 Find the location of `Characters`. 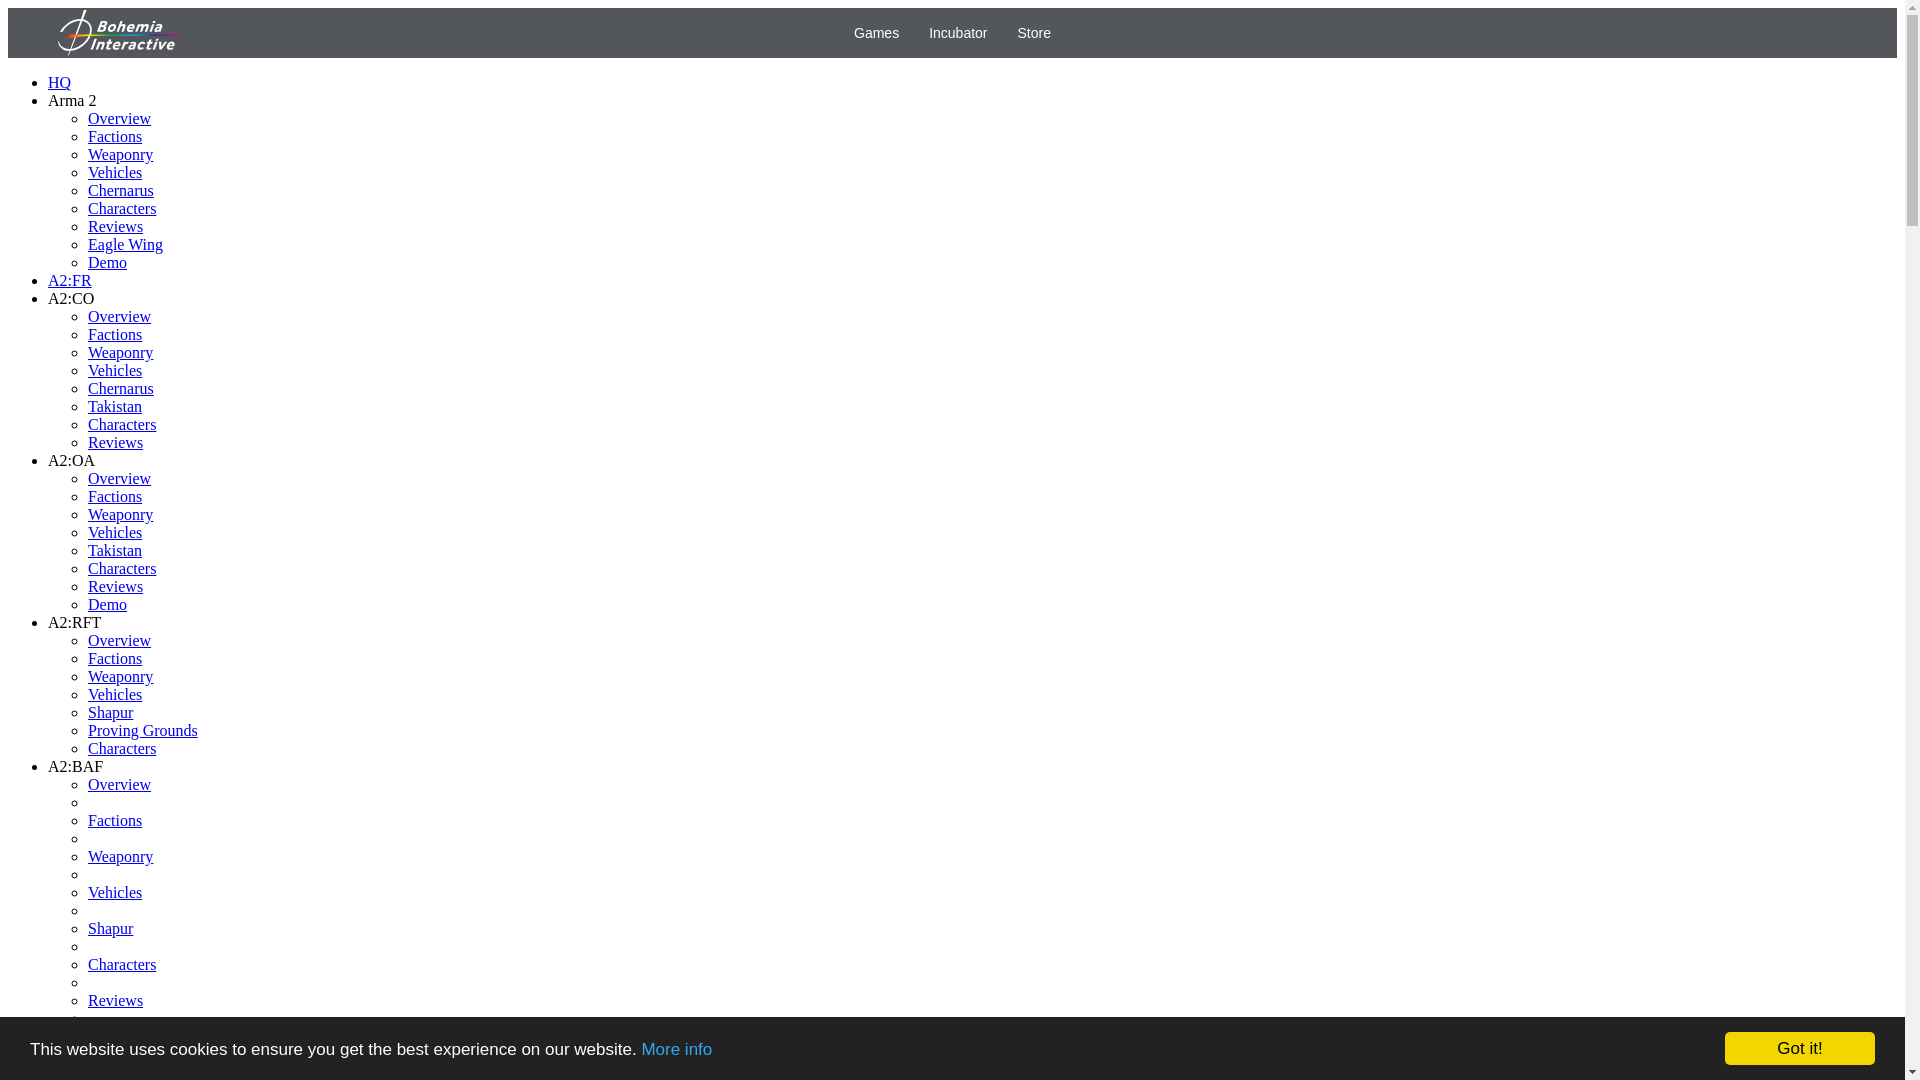

Characters is located at coordinates (122, 424).